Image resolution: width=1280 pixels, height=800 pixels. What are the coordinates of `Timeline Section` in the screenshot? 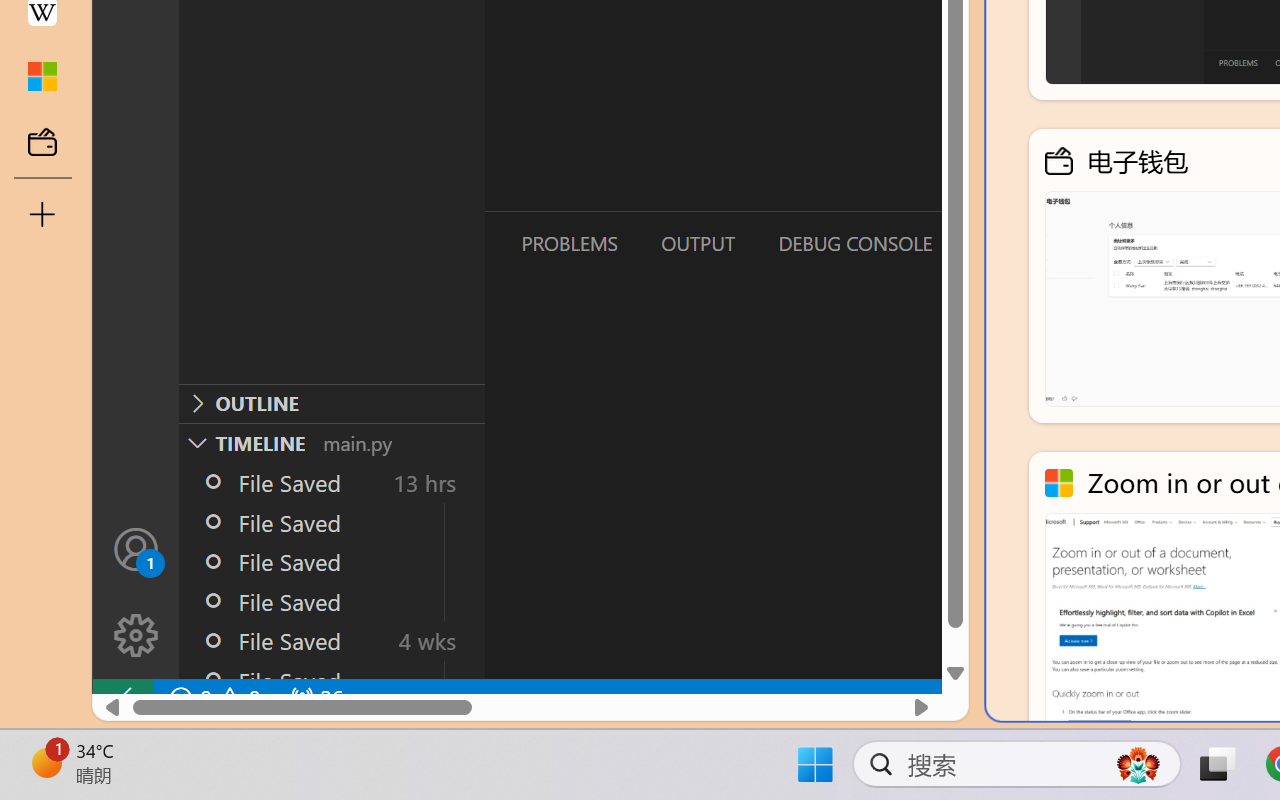 It's located at (331, 442).